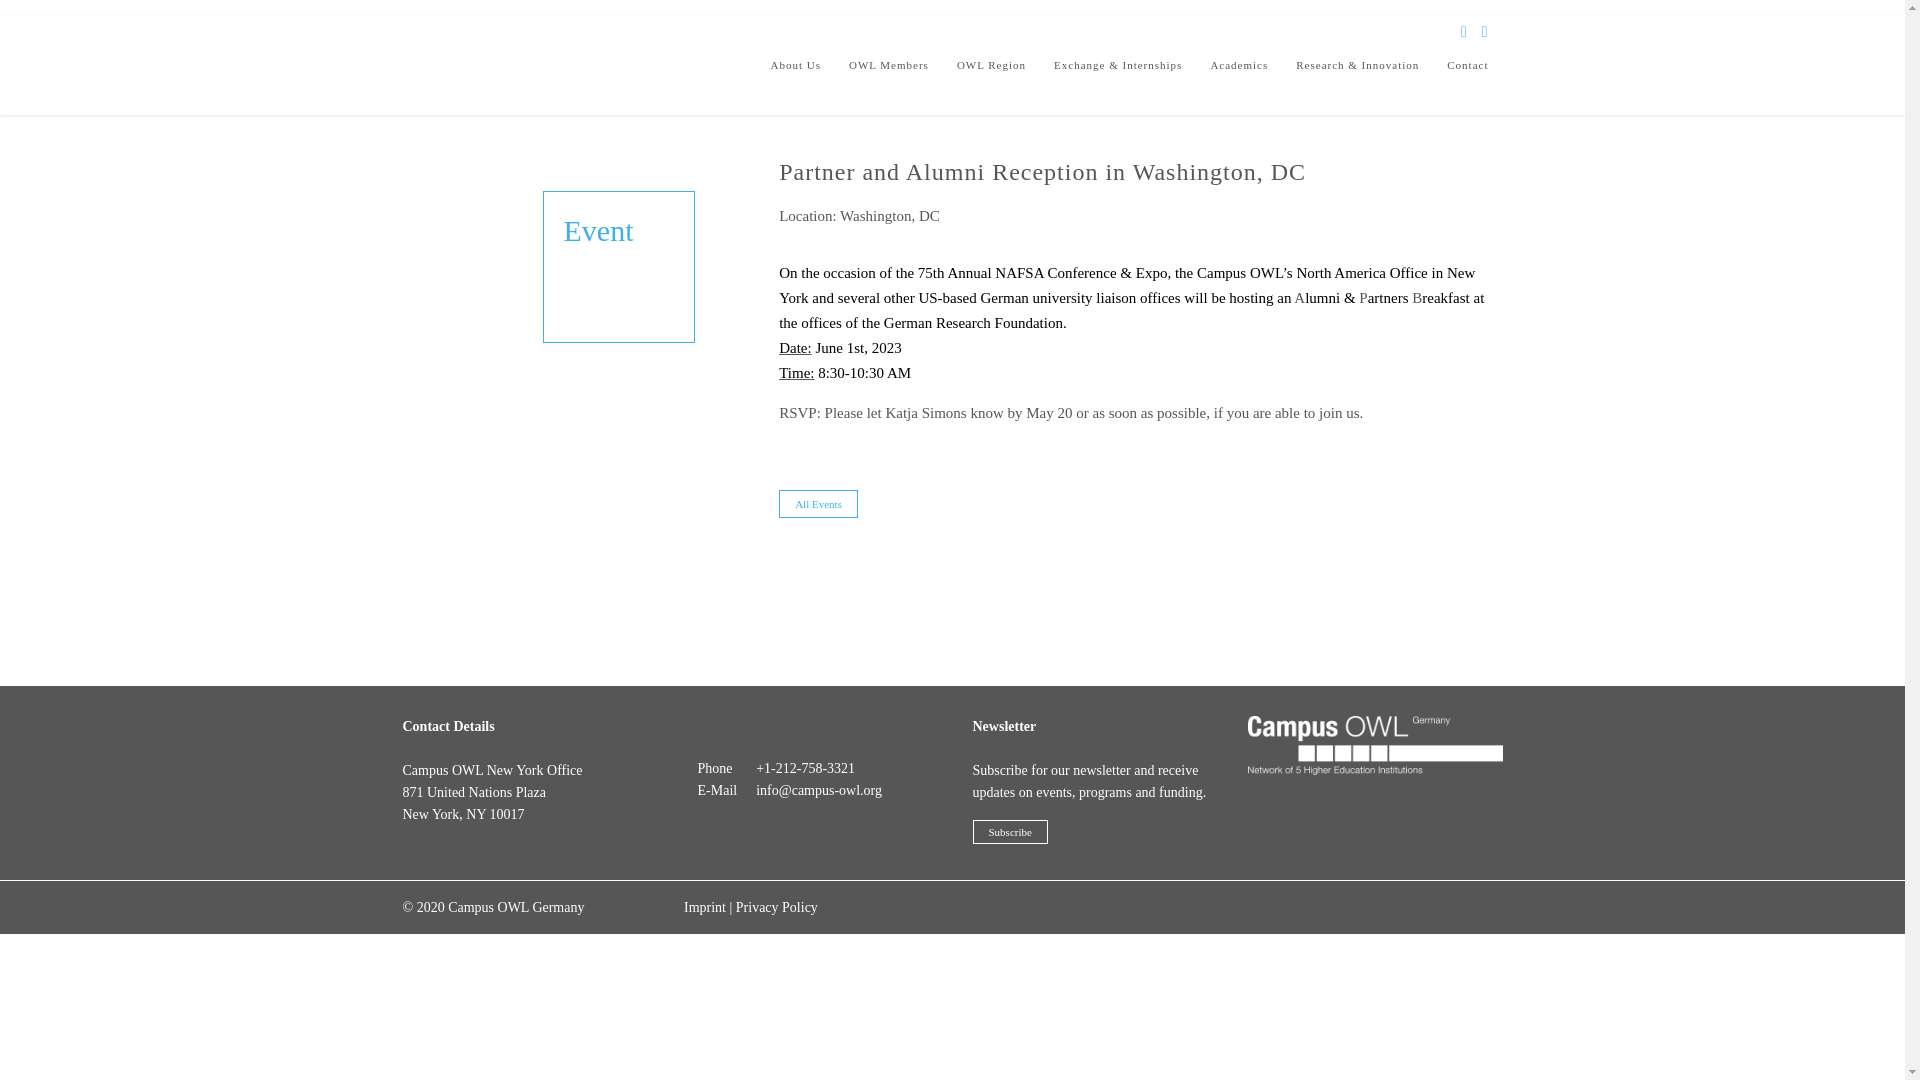  What do you see at coordinates (704, 906) in the screenshot?
I see `Imprint` at bounding box center [704, 906].